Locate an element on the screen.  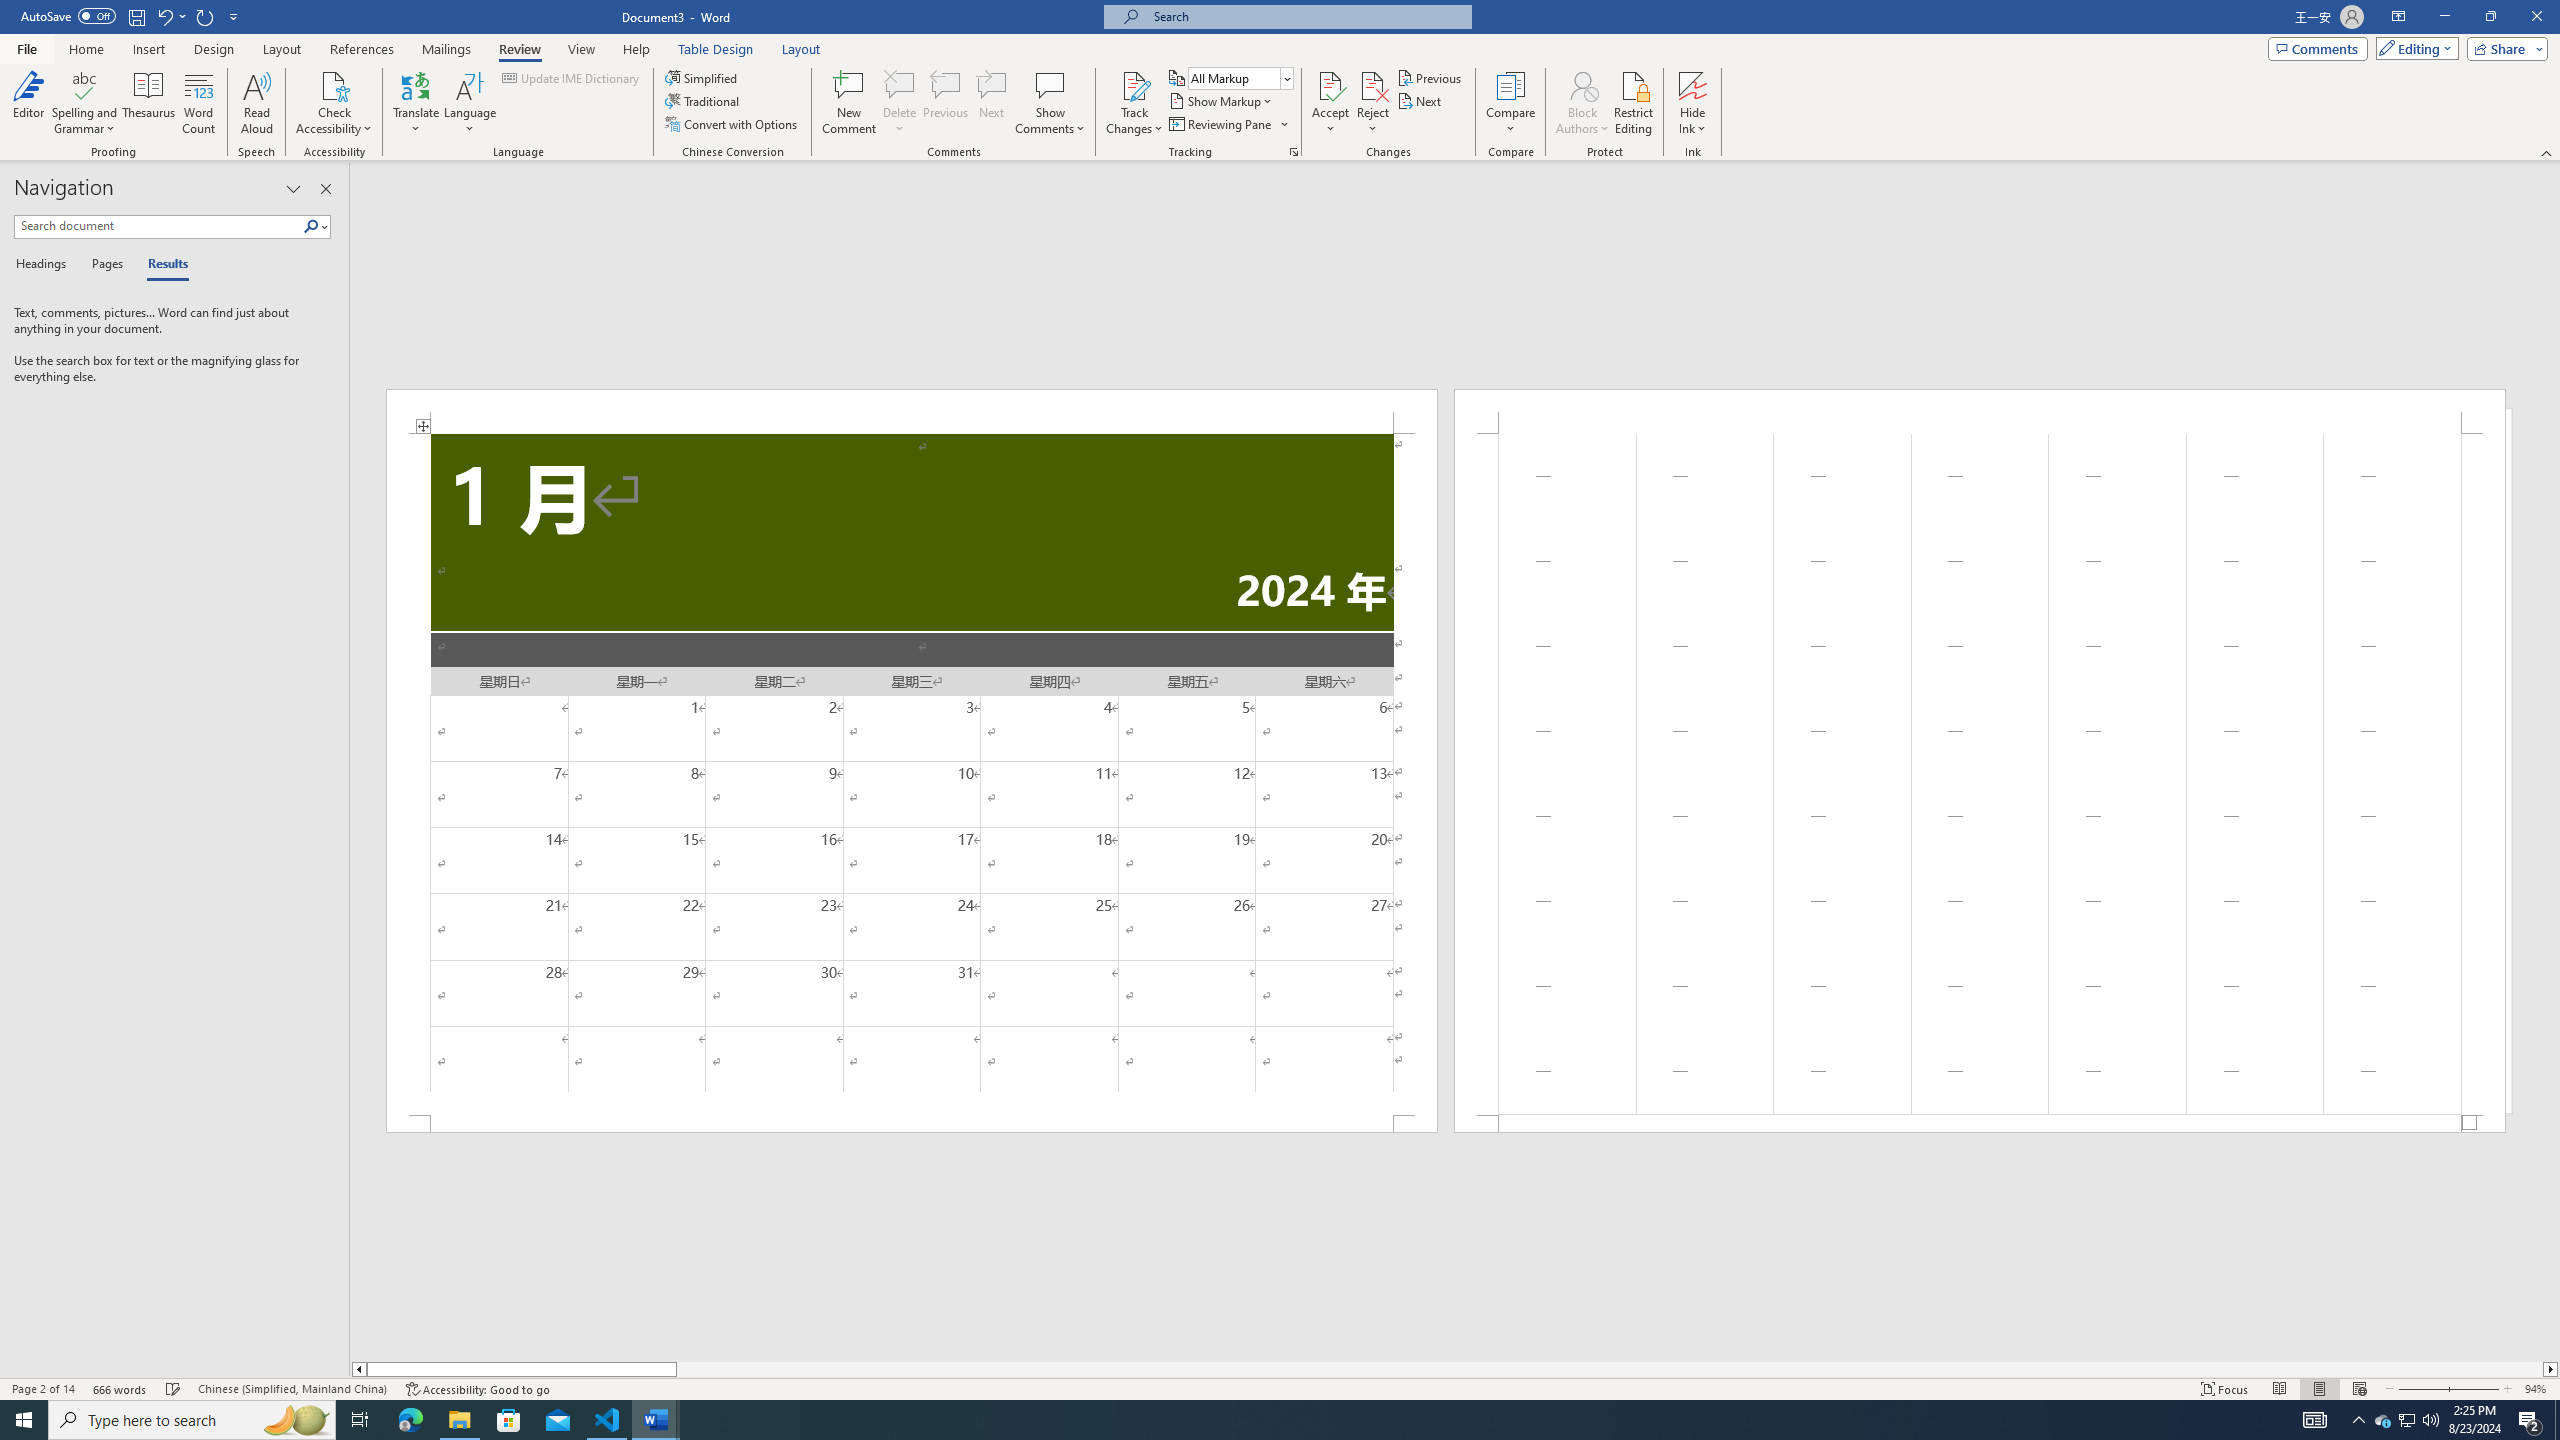
Reject is located at coordinates (1373, 103).